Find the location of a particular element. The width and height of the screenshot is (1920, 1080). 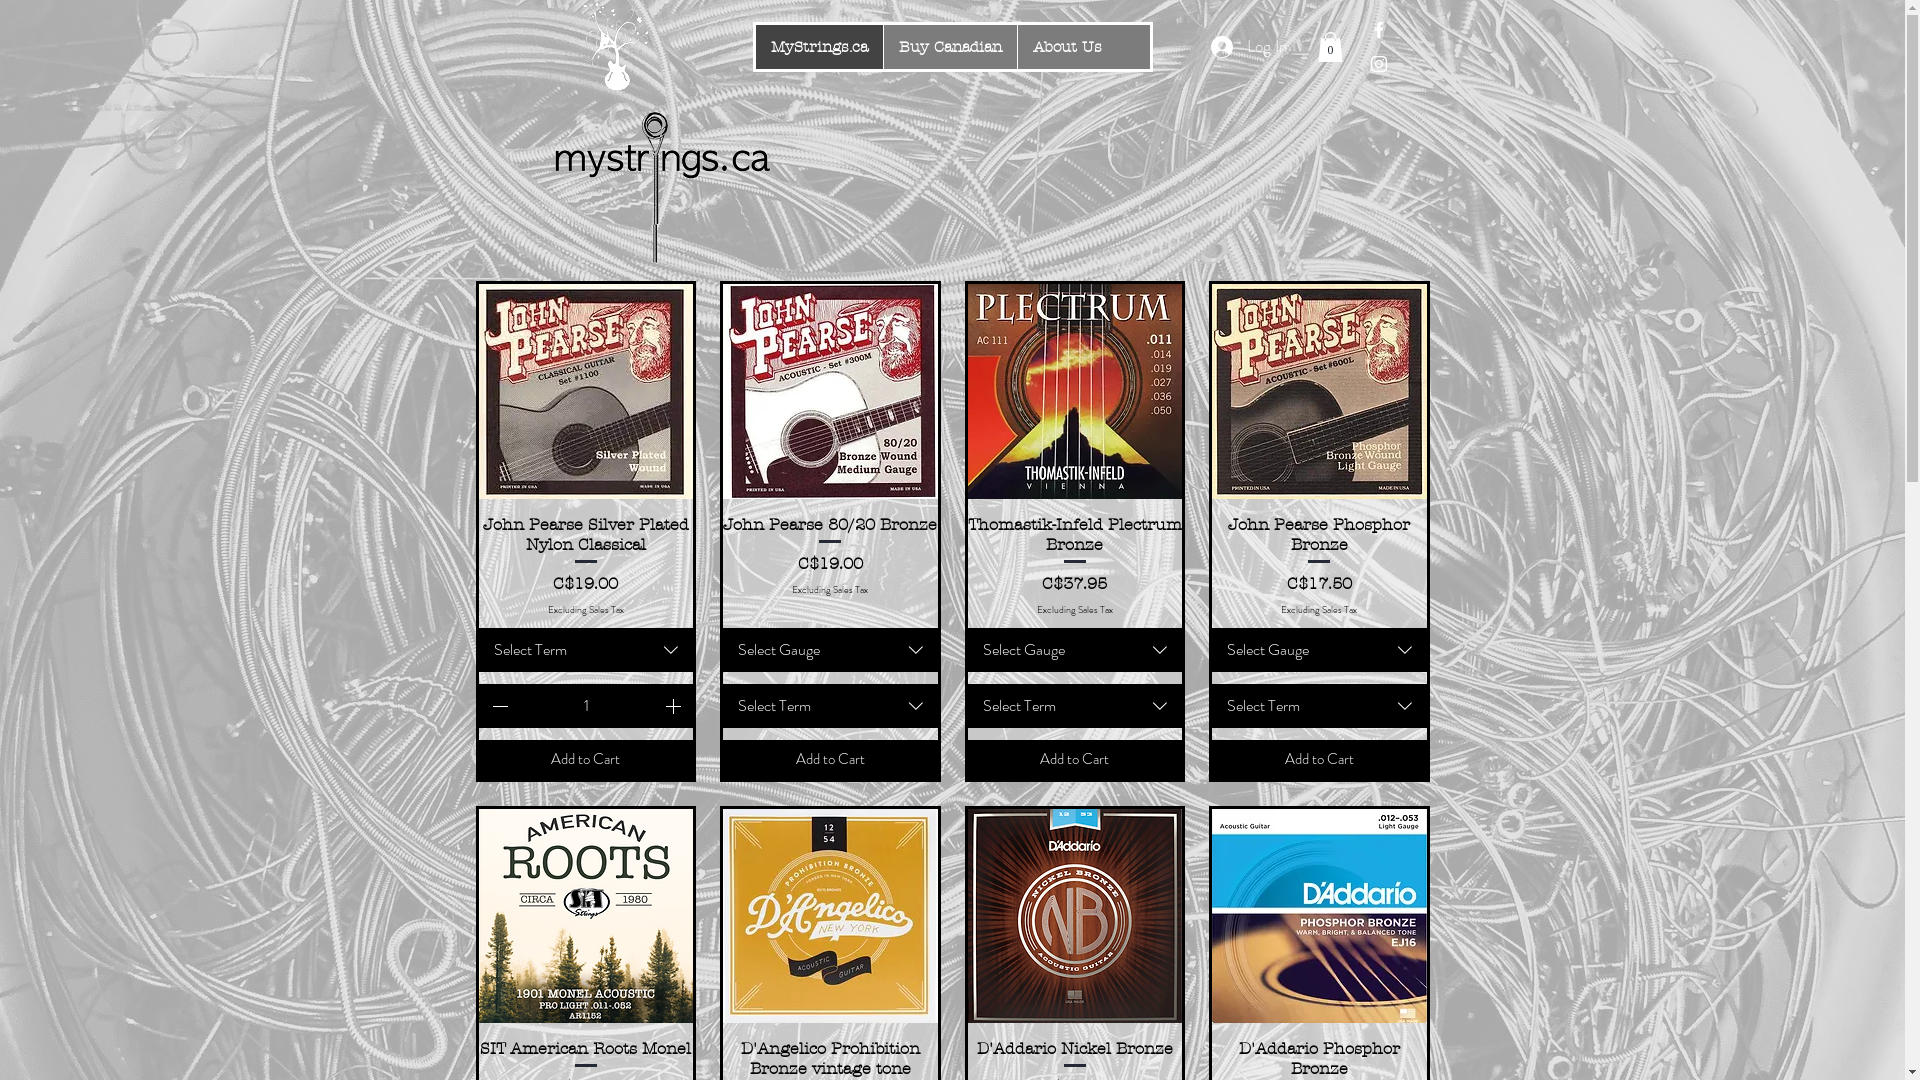

Select Gauge is located at coordinates (1076, 650).